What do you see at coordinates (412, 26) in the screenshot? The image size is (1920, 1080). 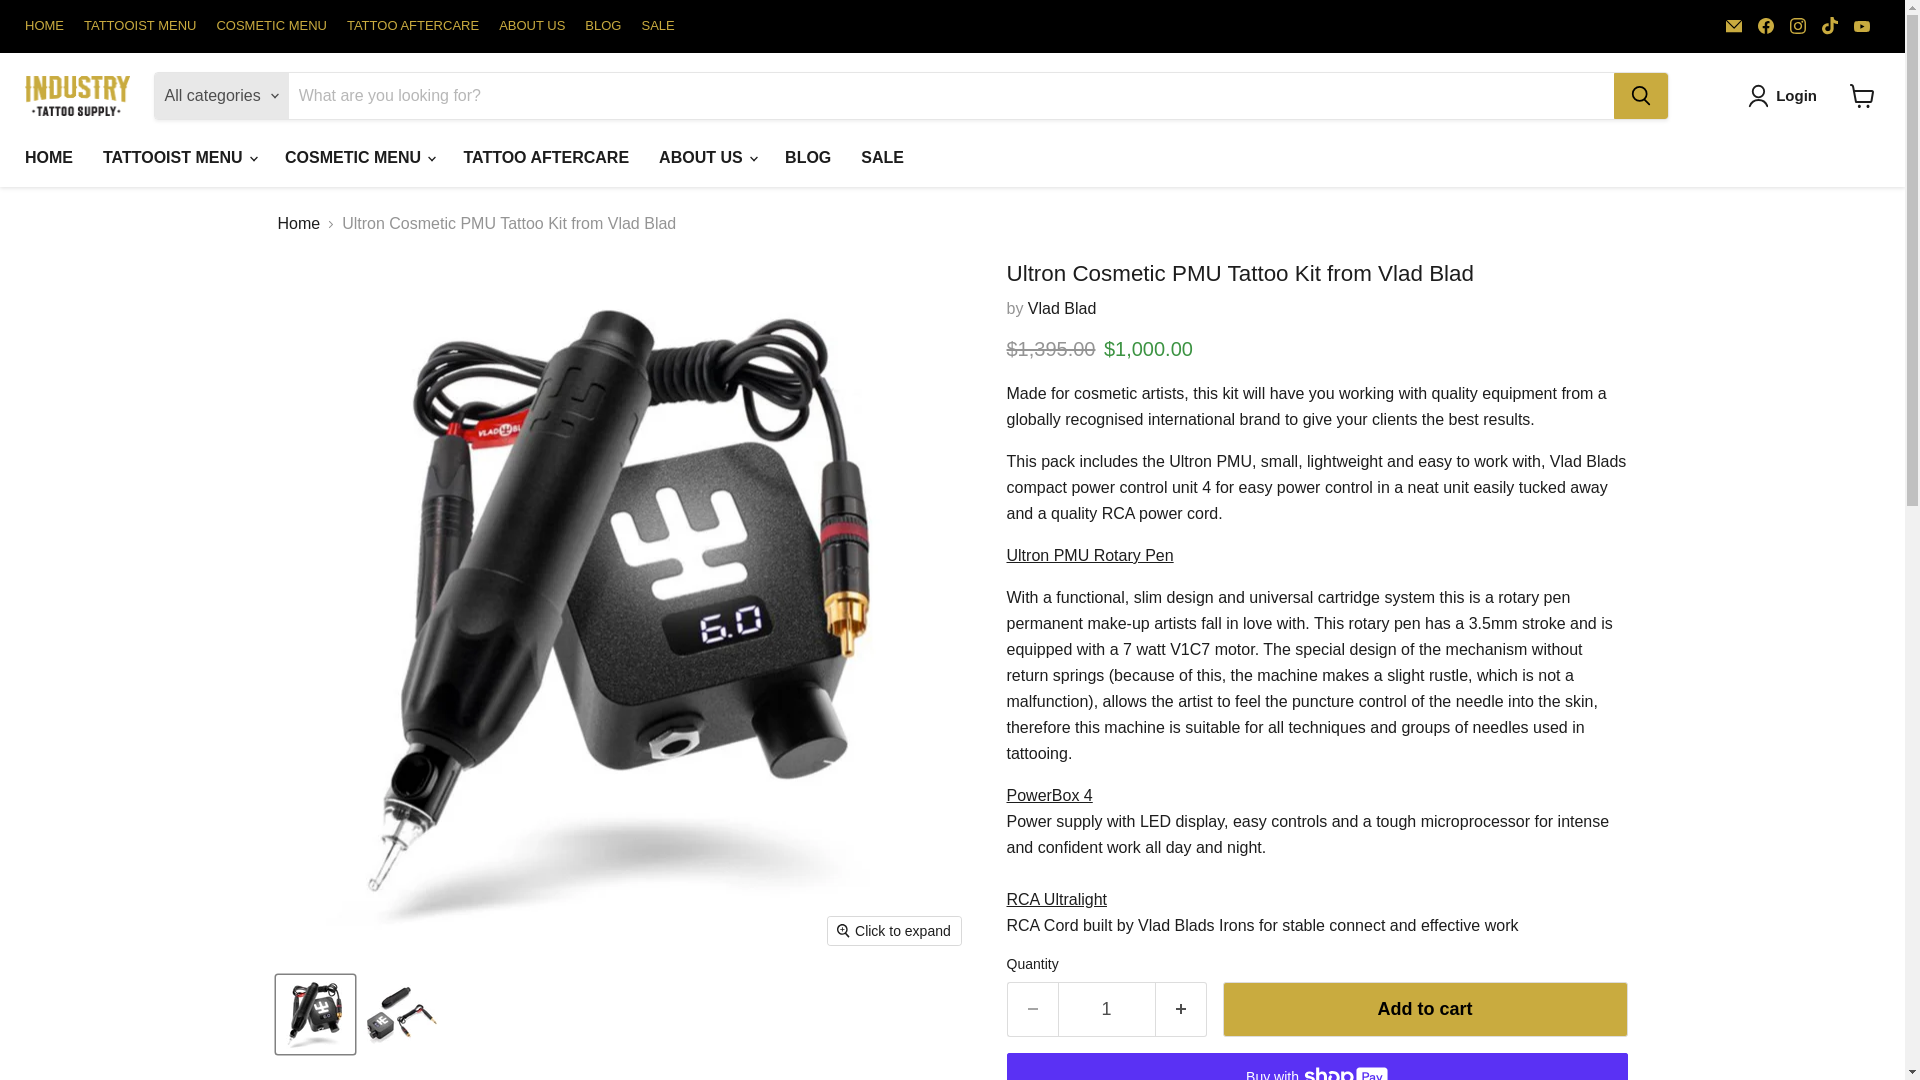 I see `TATTOO AFTERCARE` at bounding box center [412, 26].